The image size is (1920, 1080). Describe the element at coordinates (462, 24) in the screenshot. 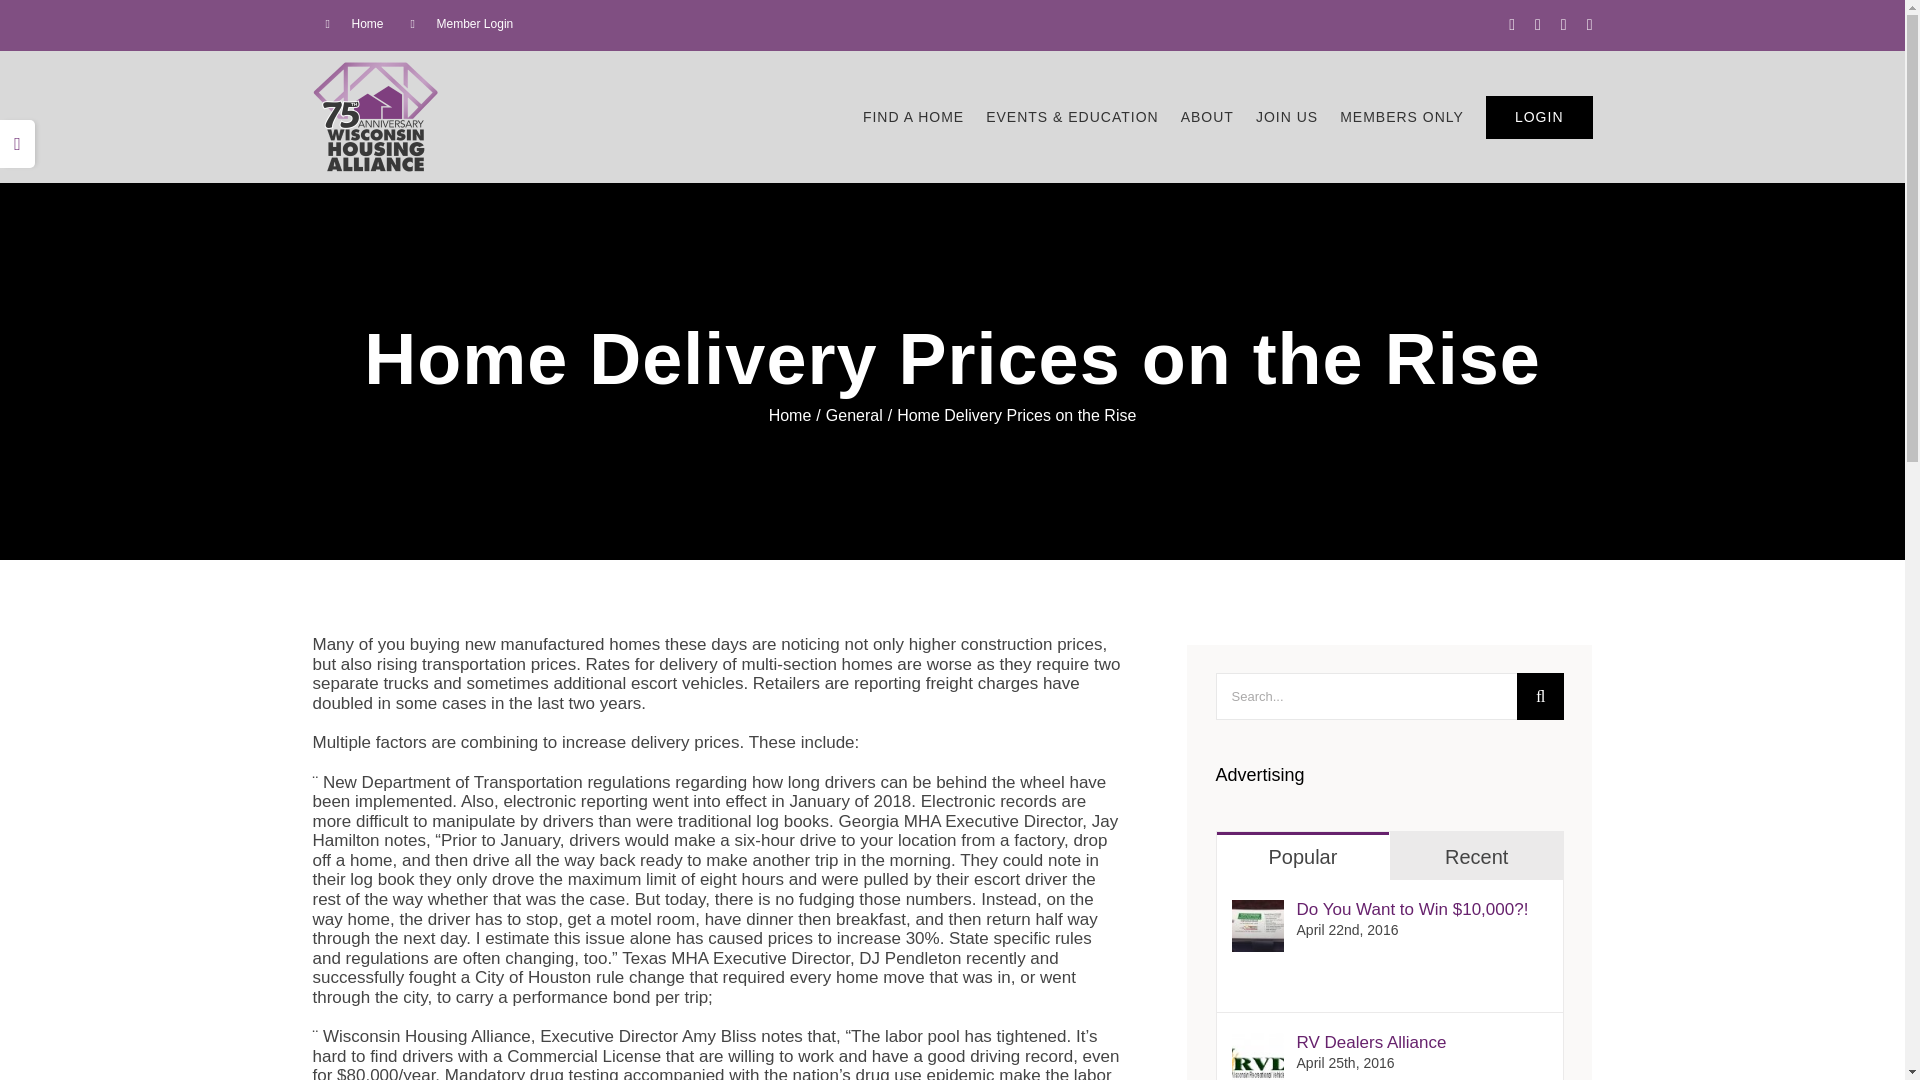

I see `Member Login` at that location.